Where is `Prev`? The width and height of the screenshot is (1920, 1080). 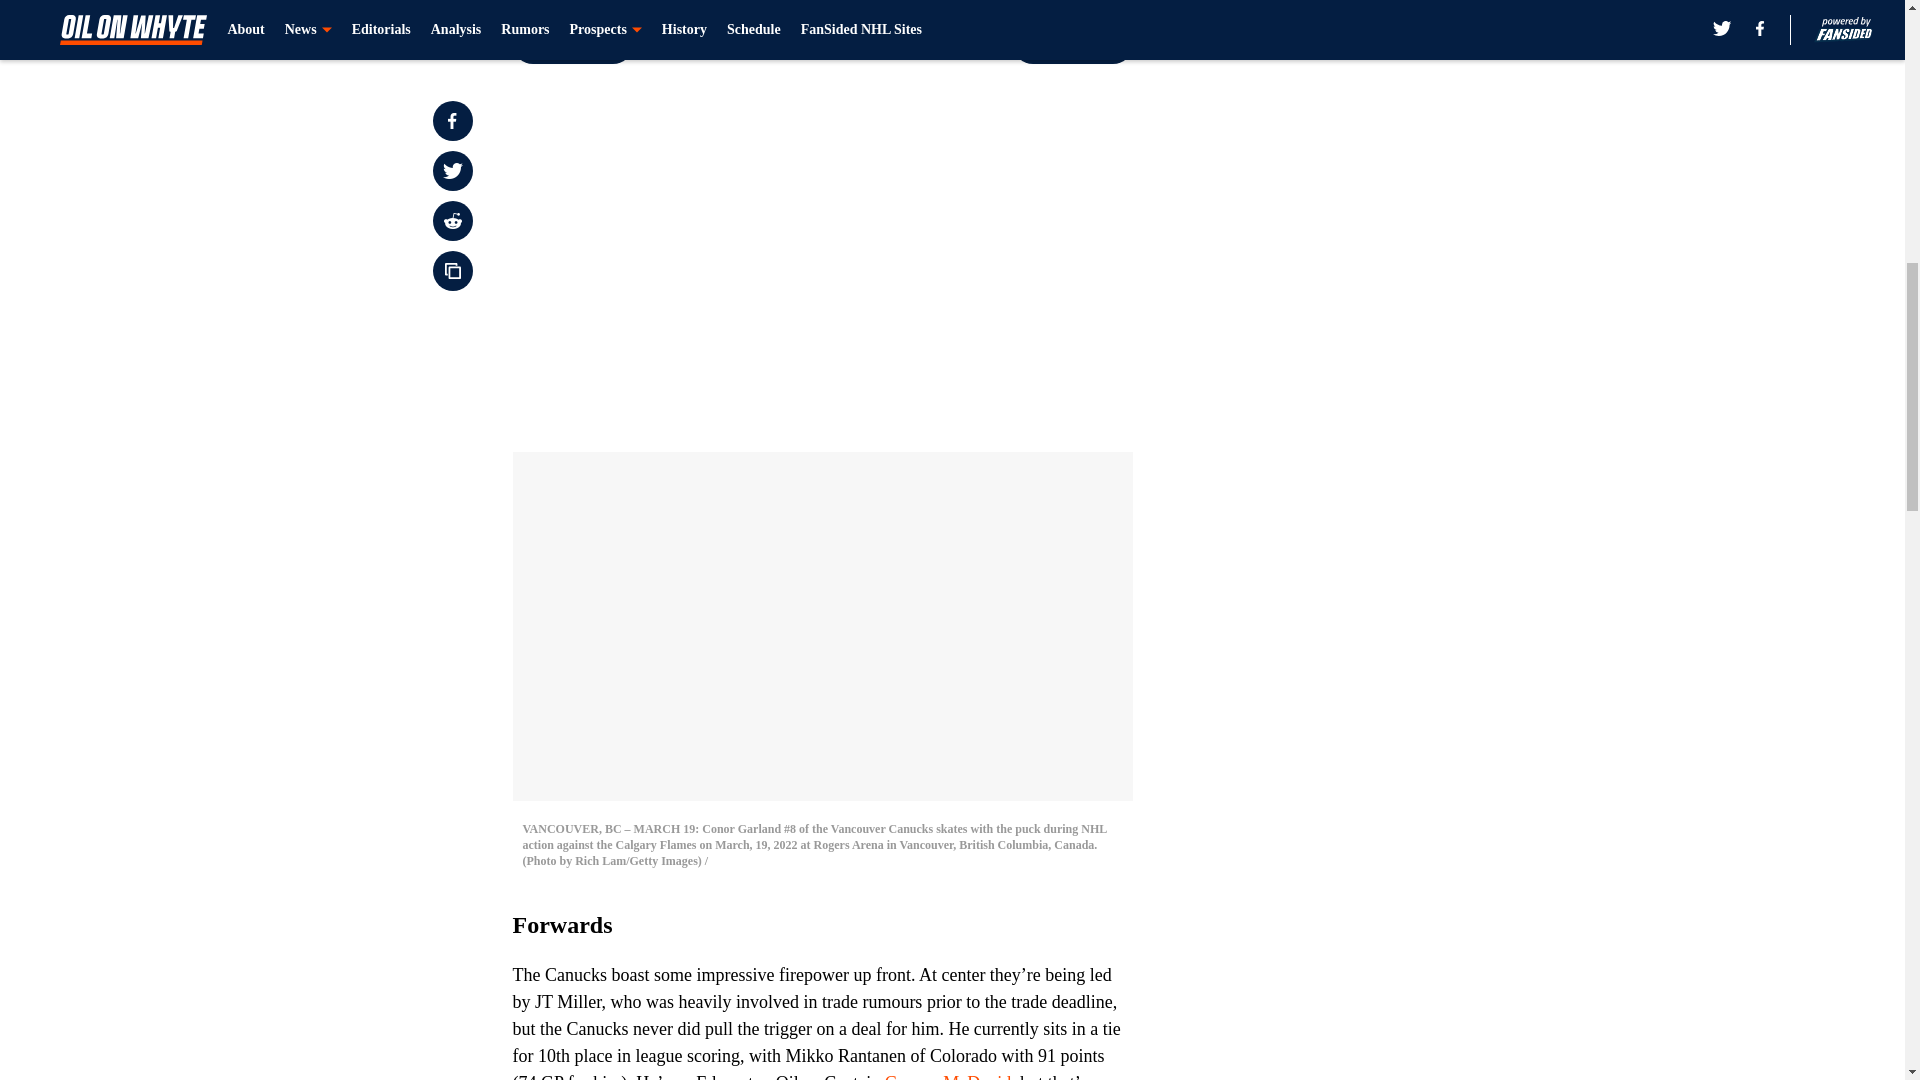
Prev is located at coordinates (572, 43).